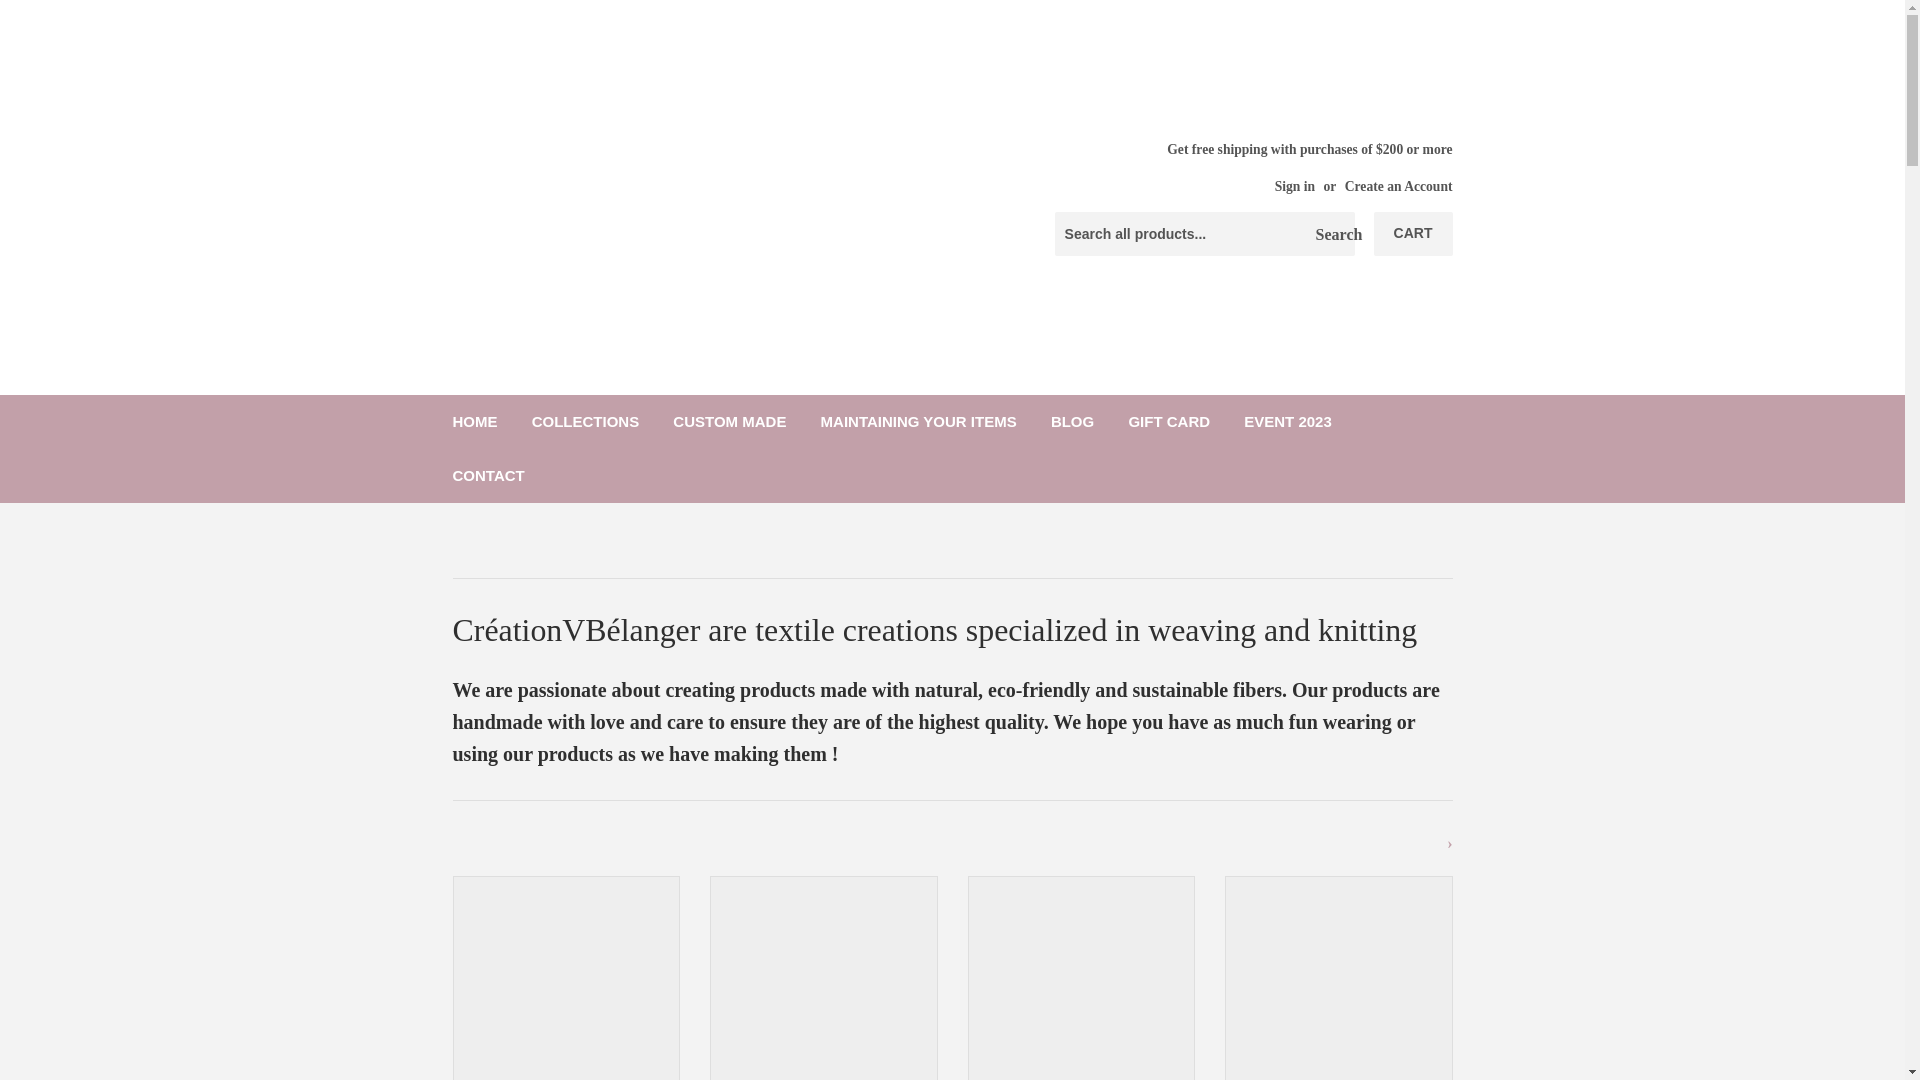  Describe the element at coordinates (1338, 978) in the screenshot. I see `Browse our Bath and beach towels collection` at that location.